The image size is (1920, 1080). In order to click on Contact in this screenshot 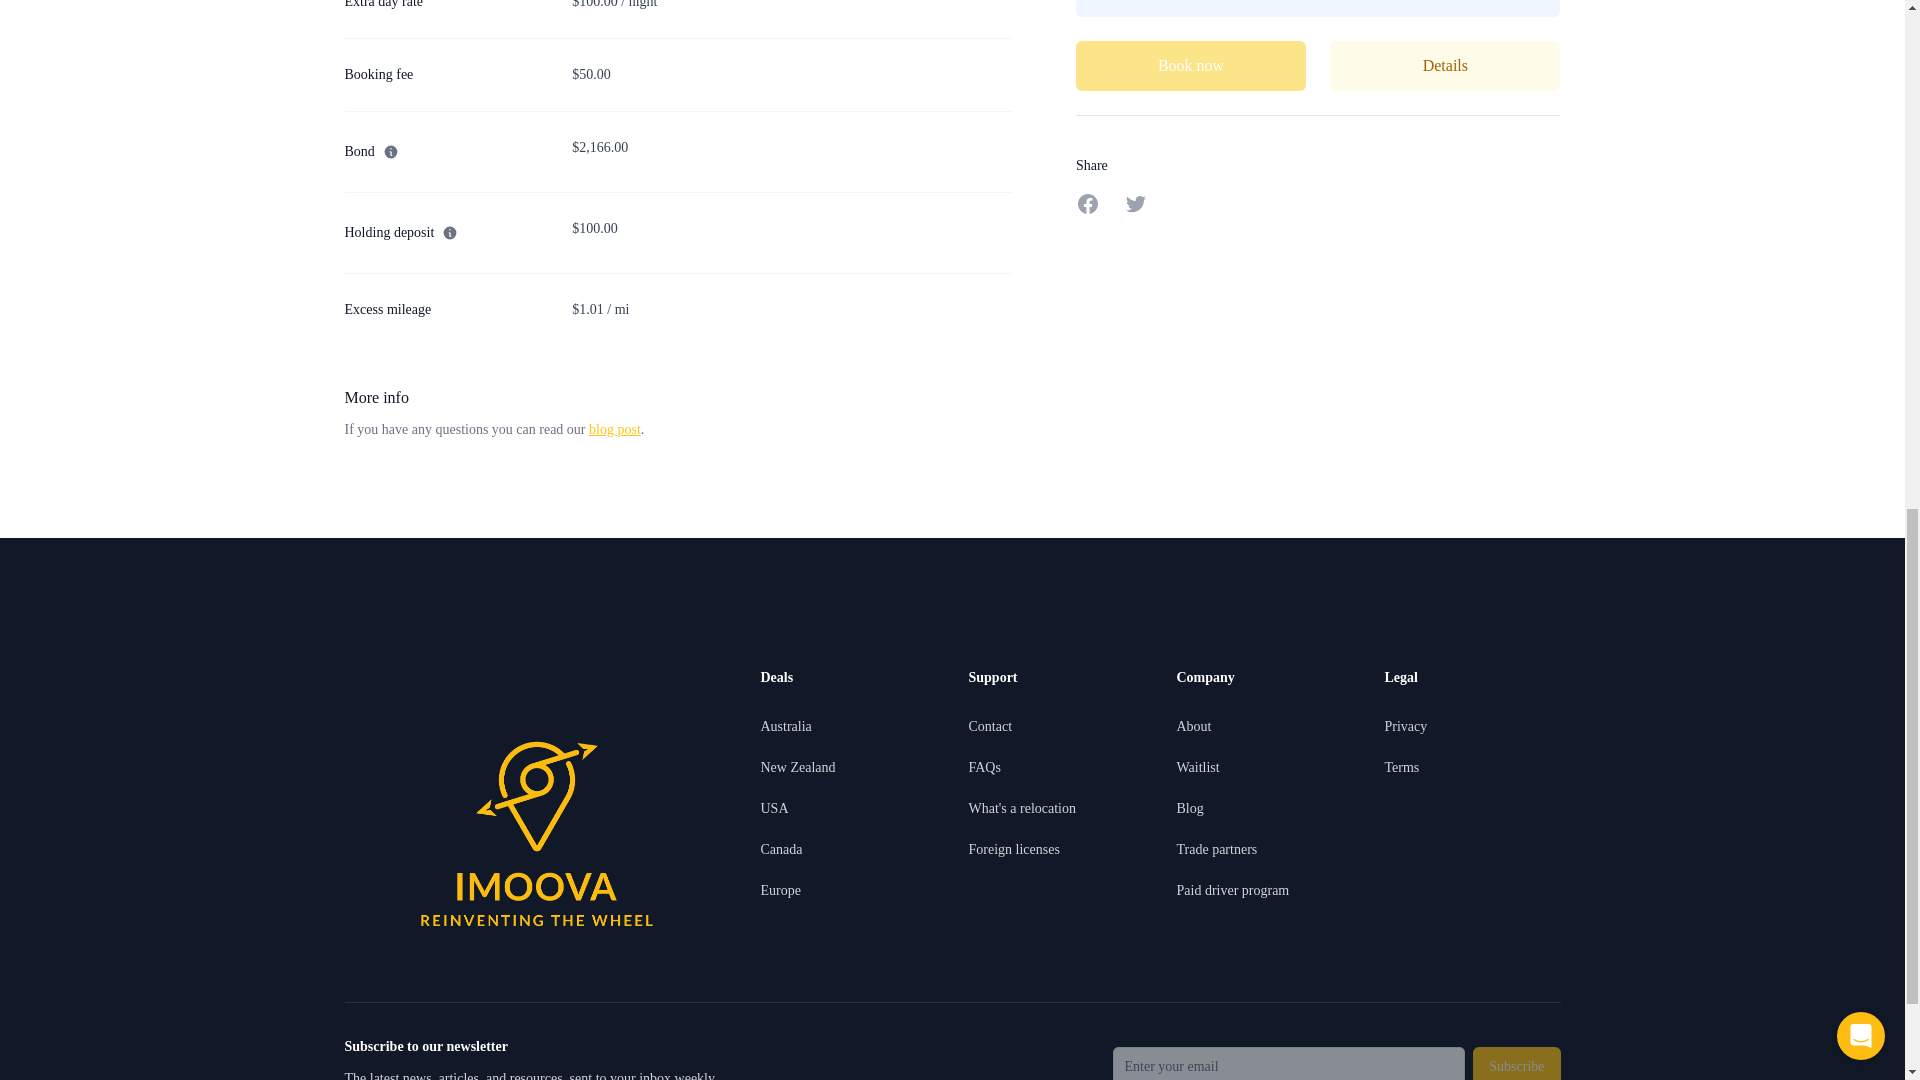, I will do `click(989, 726)`.